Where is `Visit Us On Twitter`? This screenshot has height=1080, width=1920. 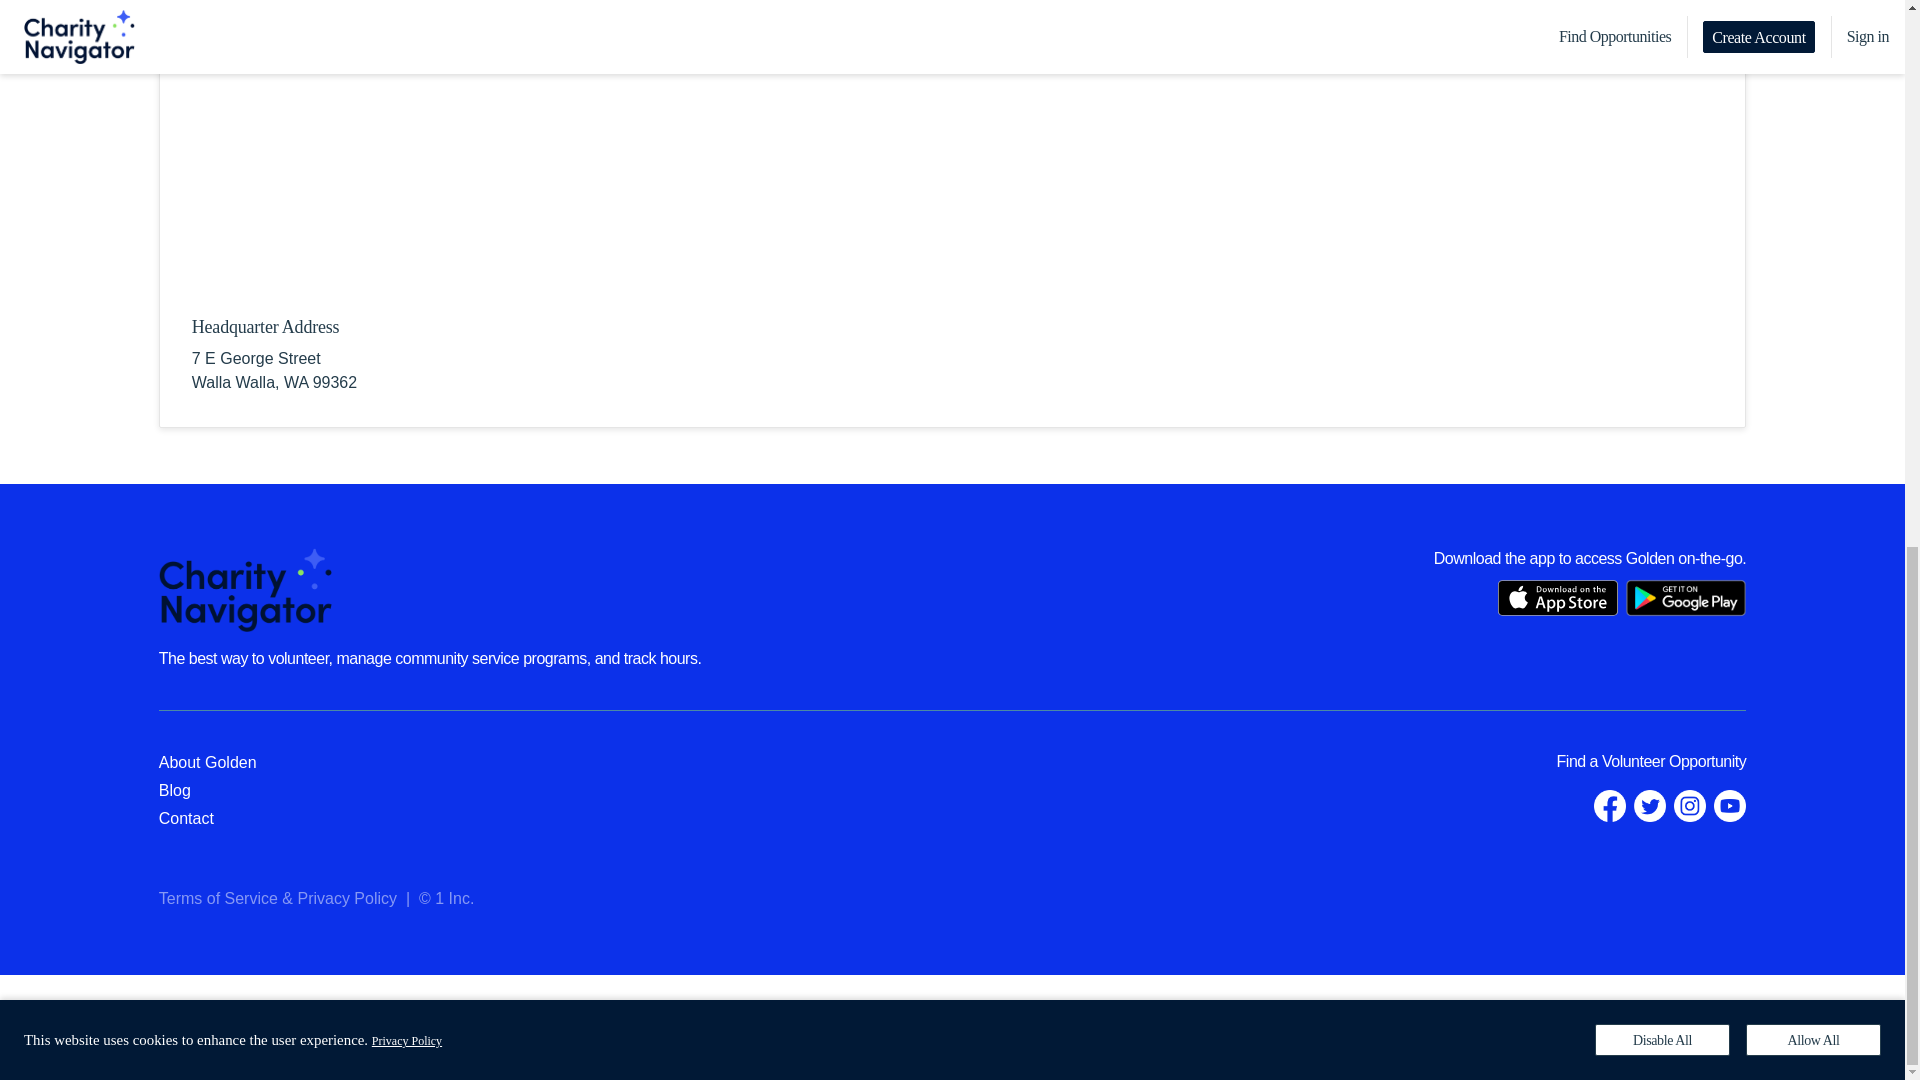 Visit Us On Twitter is located at coordinates (1650, 805).